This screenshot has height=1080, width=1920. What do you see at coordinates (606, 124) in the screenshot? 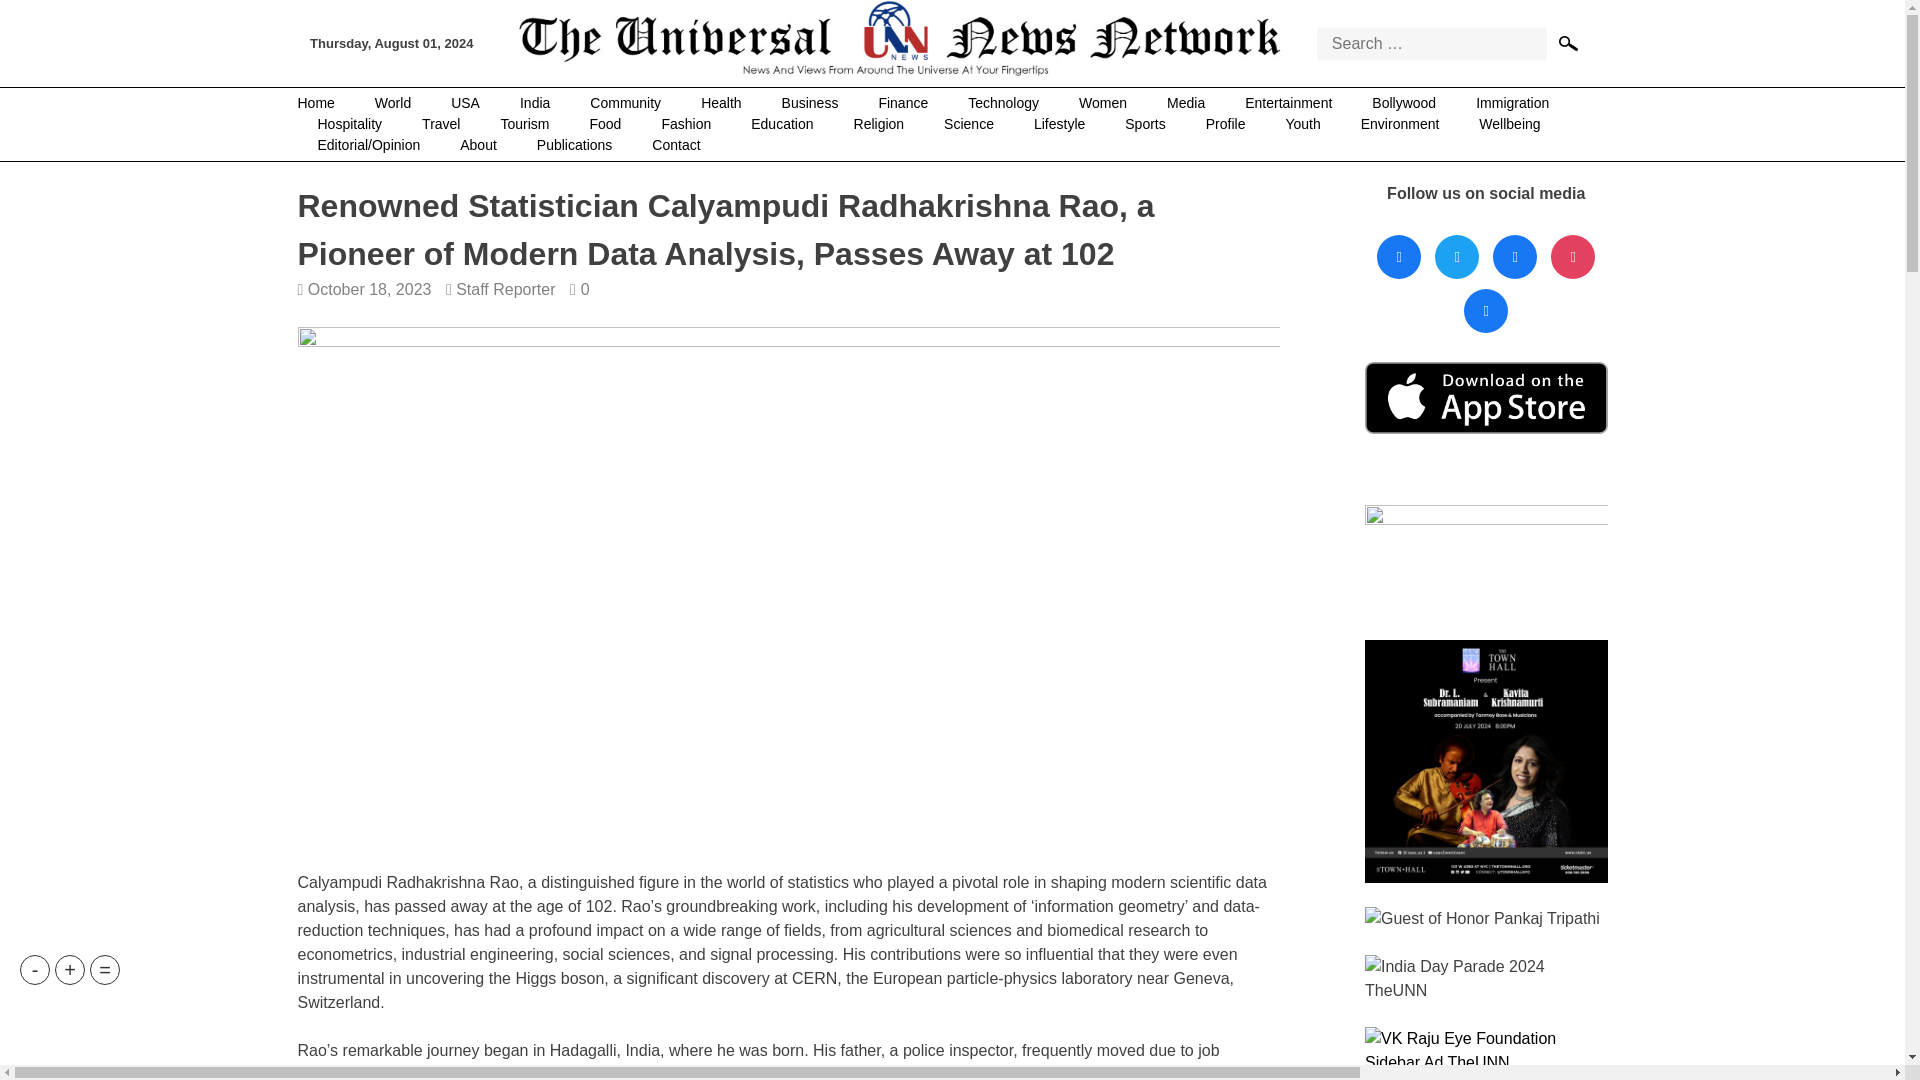
I see `Food` at bounding box center [606, 124].